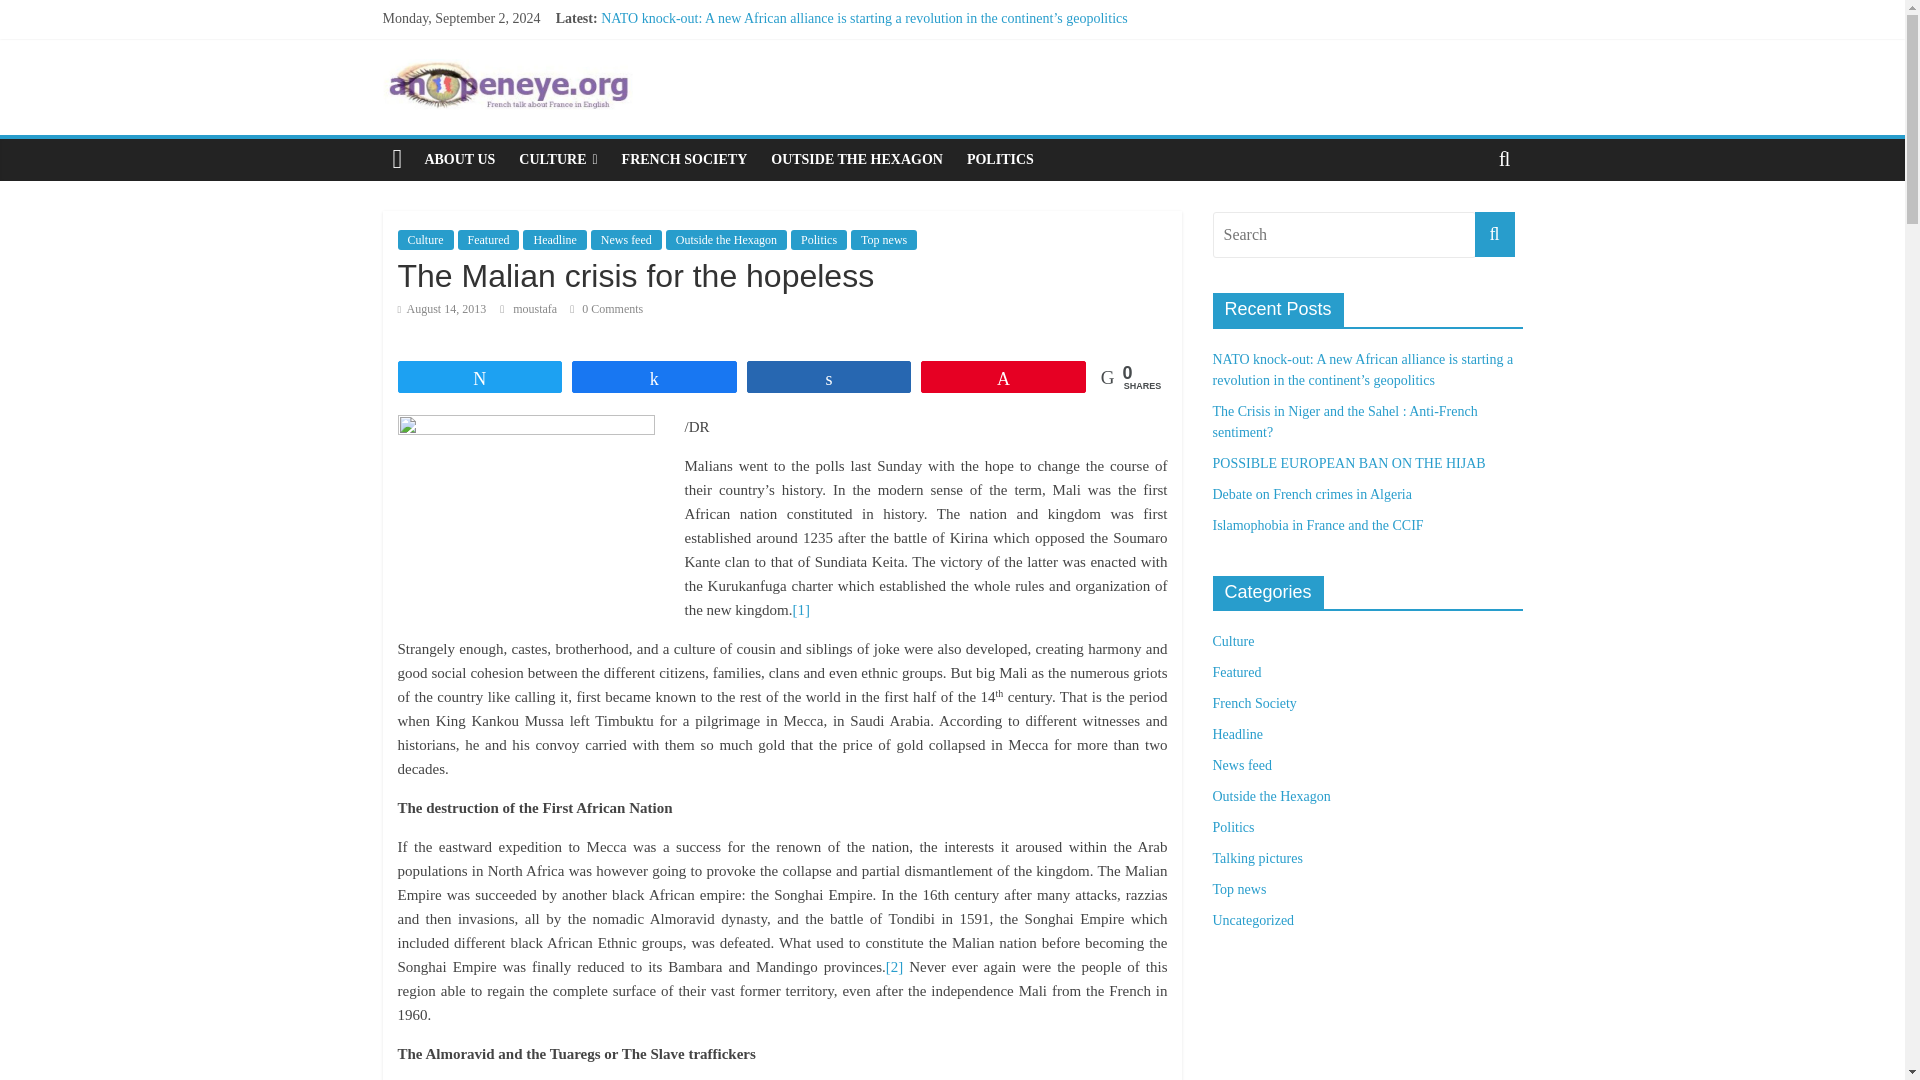 This screenshot has height=1080, width=1920. Describe the element at coordinates (856, 160) in the screenshot. I see `OUTSIDE THE HEXAGON` at that location.